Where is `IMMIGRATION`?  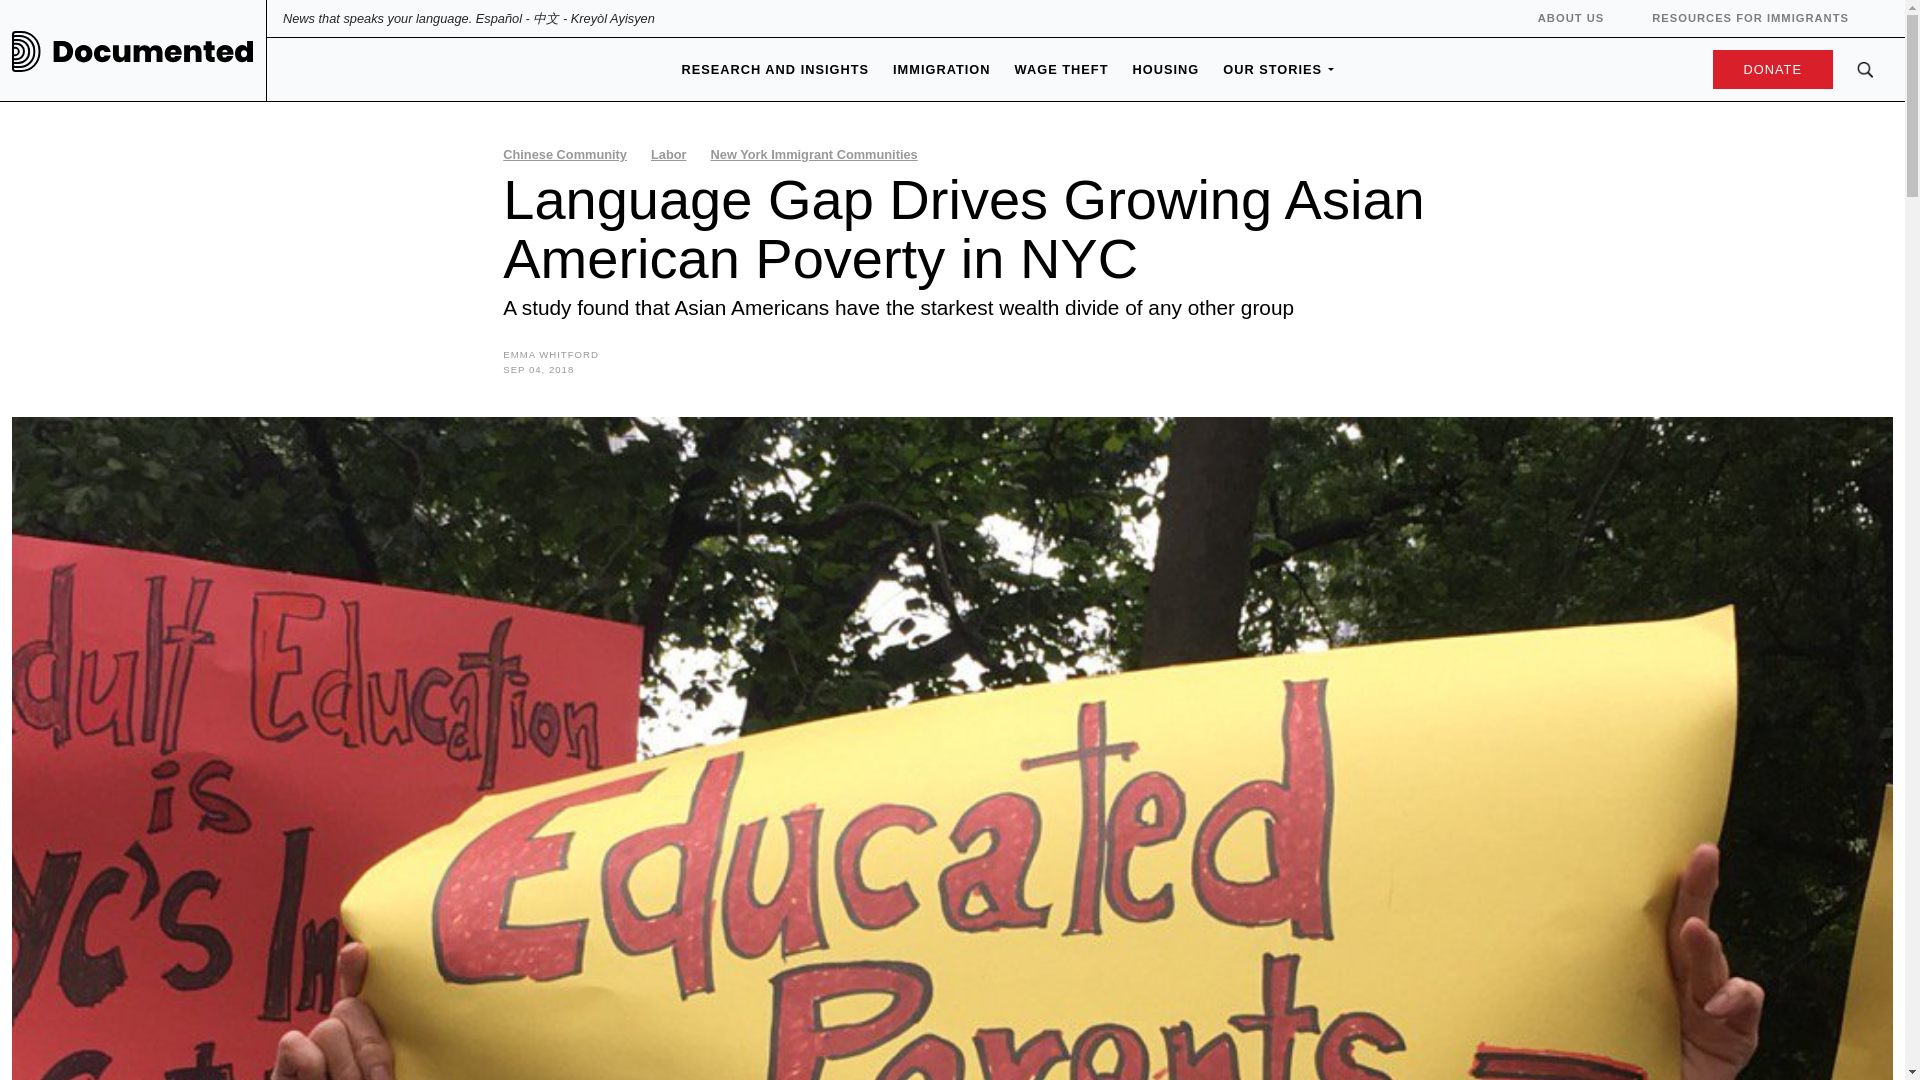 IMMIGRATION is located at coordinates (941, 69).